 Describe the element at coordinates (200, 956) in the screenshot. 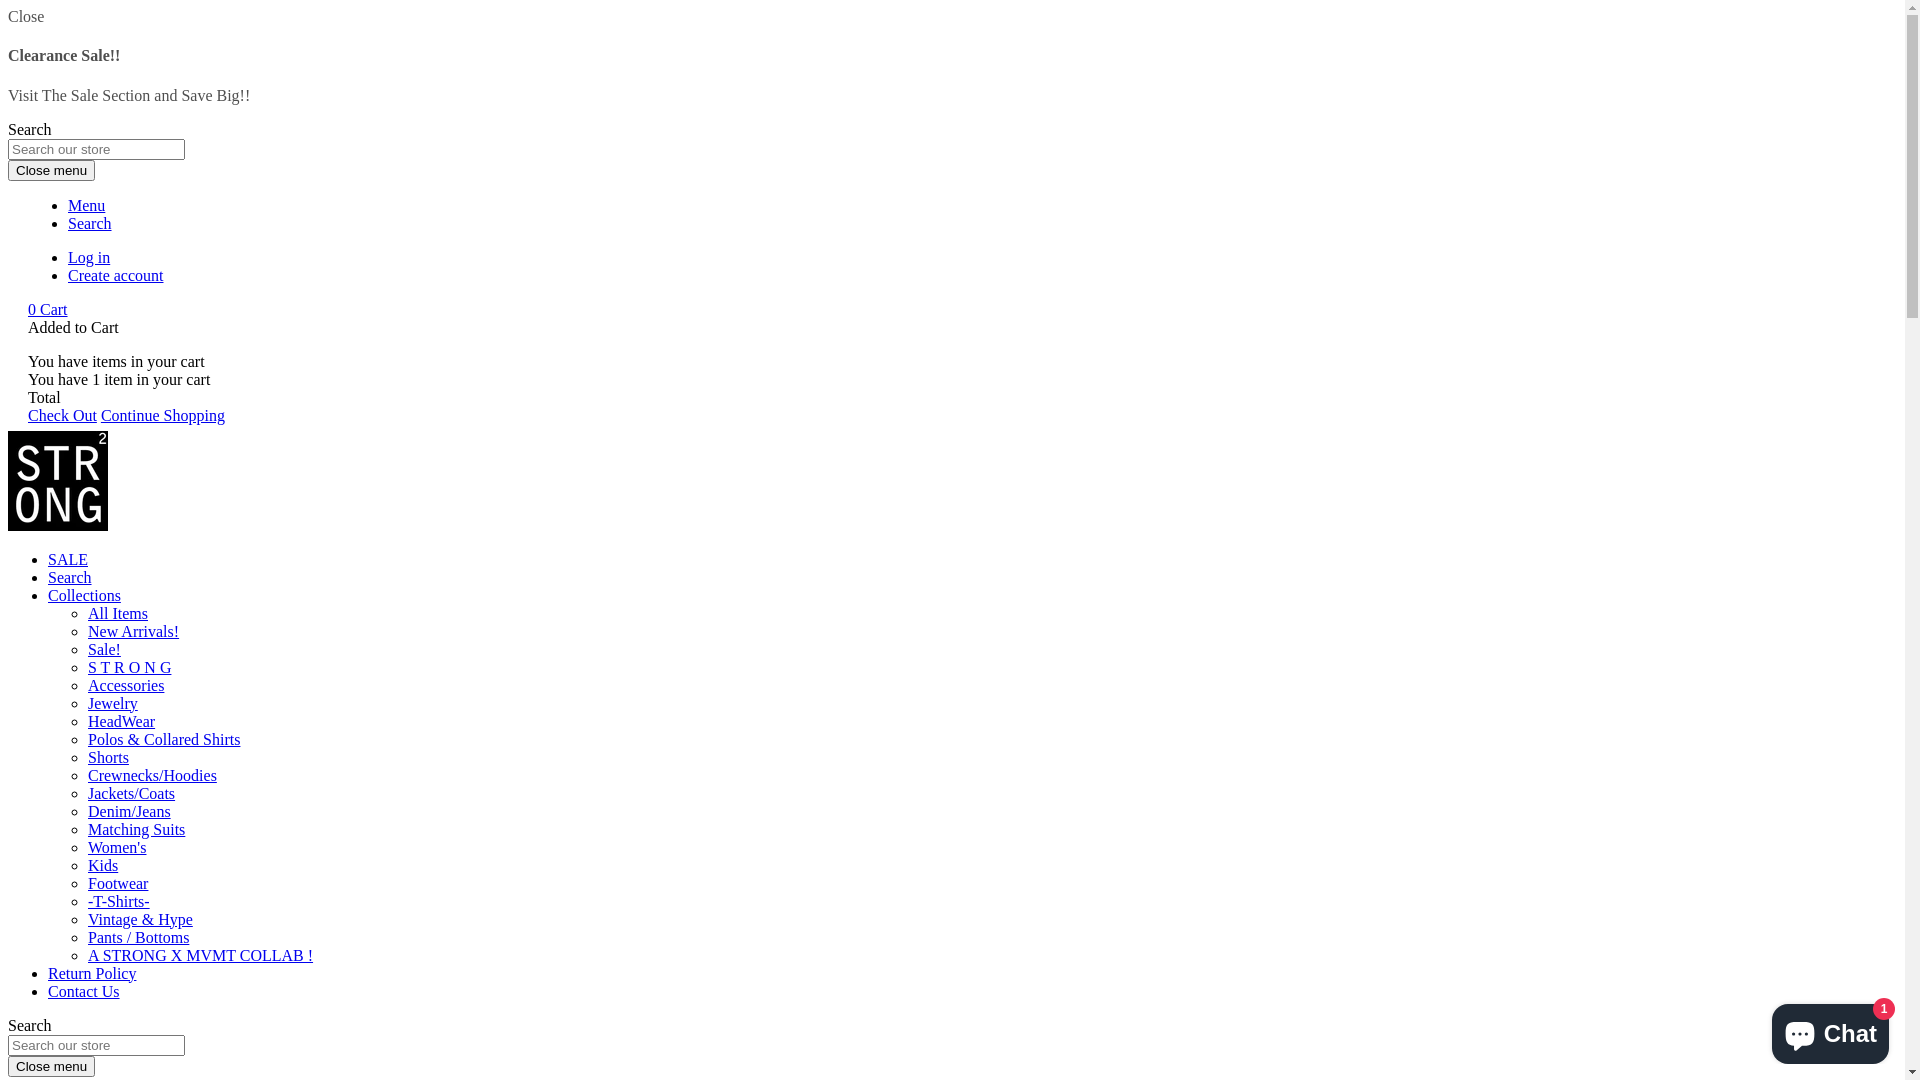

I see `A STRONG X MVMT COLLAB !` at that location.